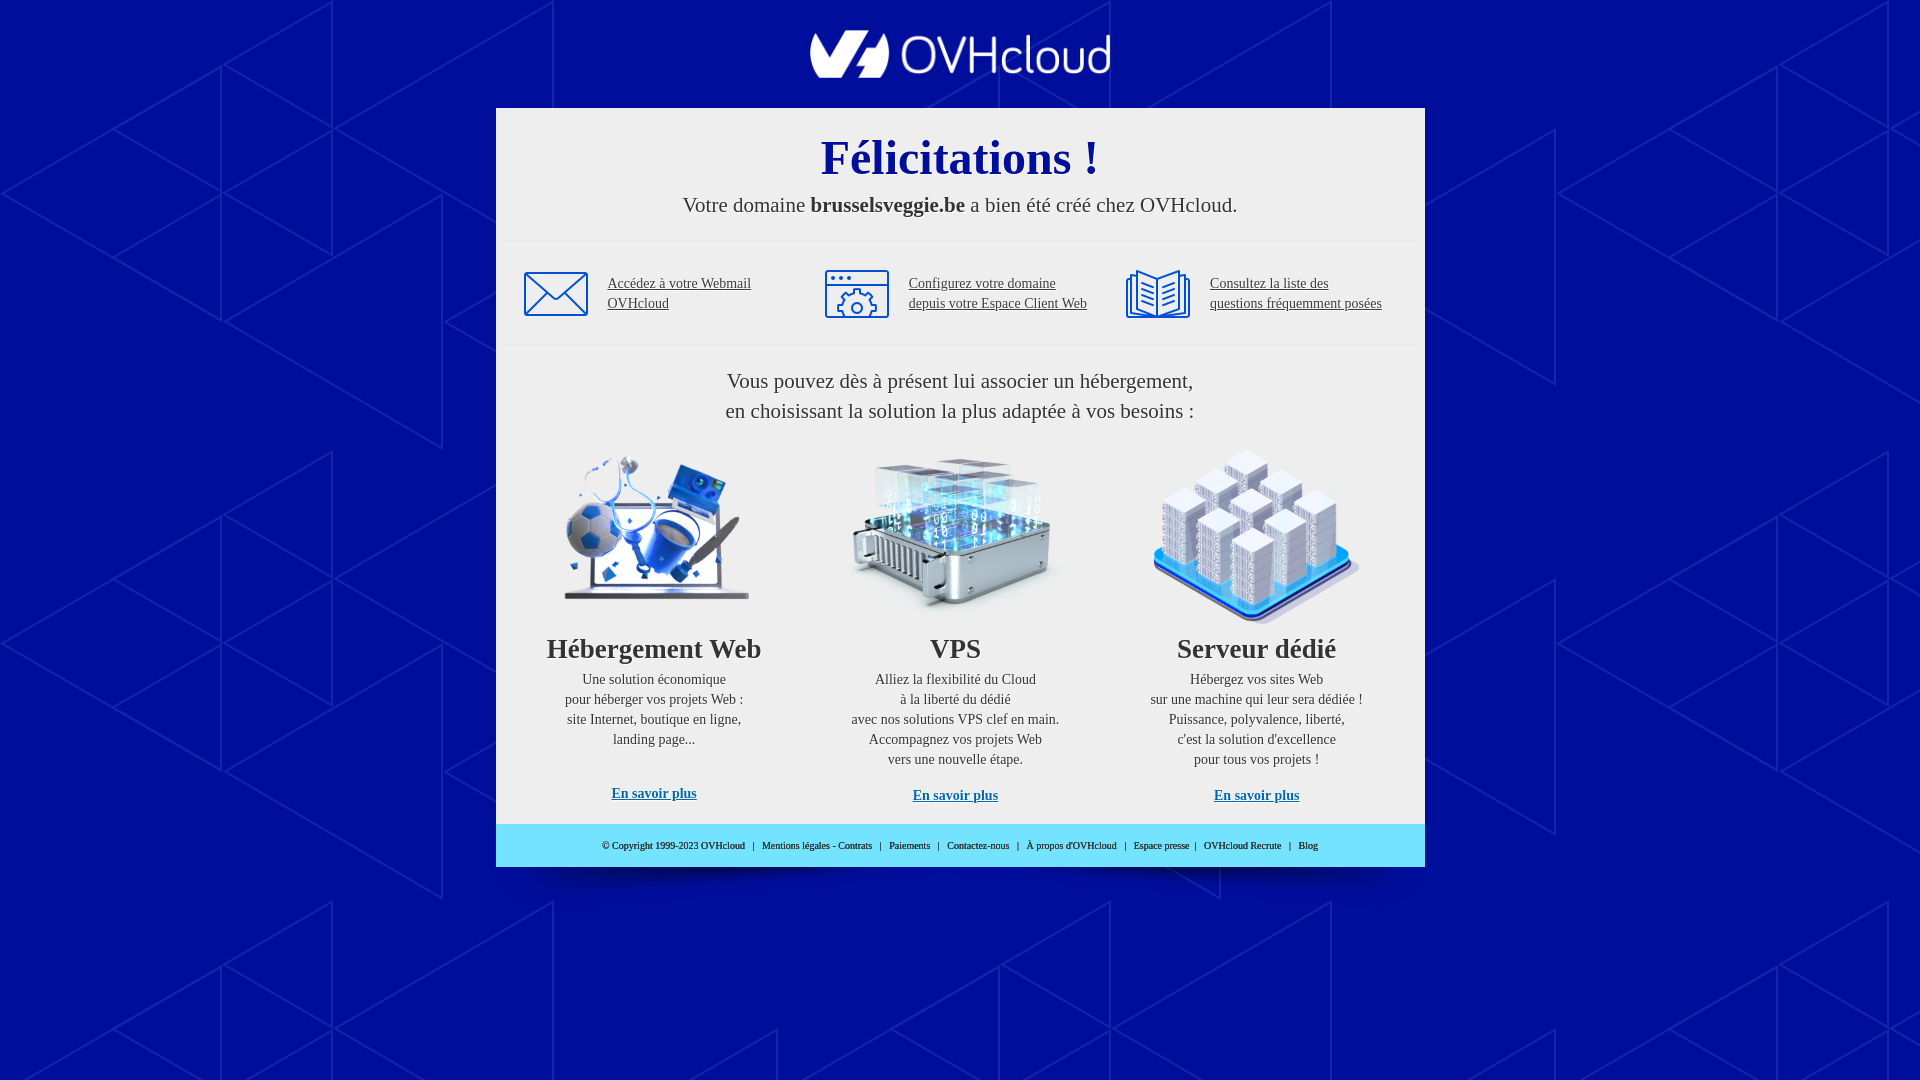 Image resolution: width=1920 pixels, height=1080 pixels. Describe the element at coordinates (956, 796) in the screenshot. I see `En savoir plus` at that location.